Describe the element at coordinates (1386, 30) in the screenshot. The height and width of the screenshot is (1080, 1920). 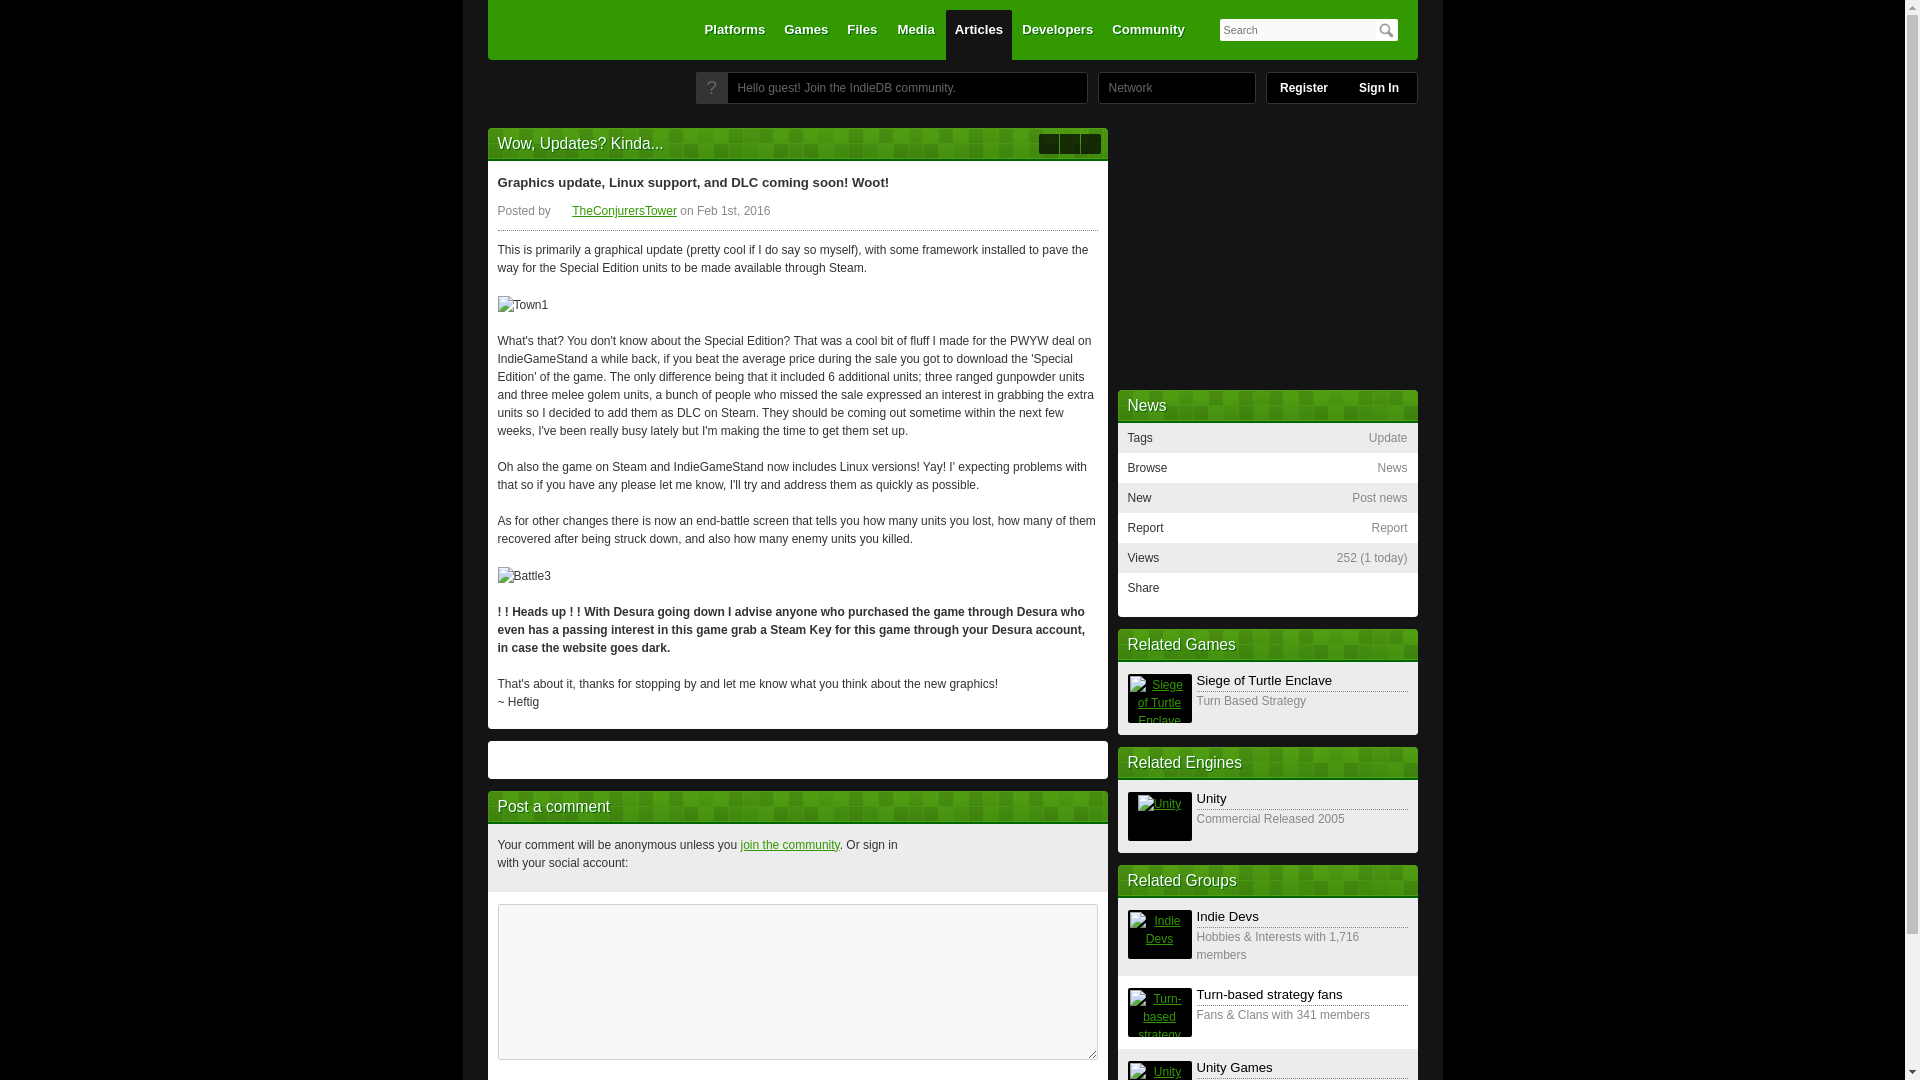
I see `Search IndieDB` at that location.